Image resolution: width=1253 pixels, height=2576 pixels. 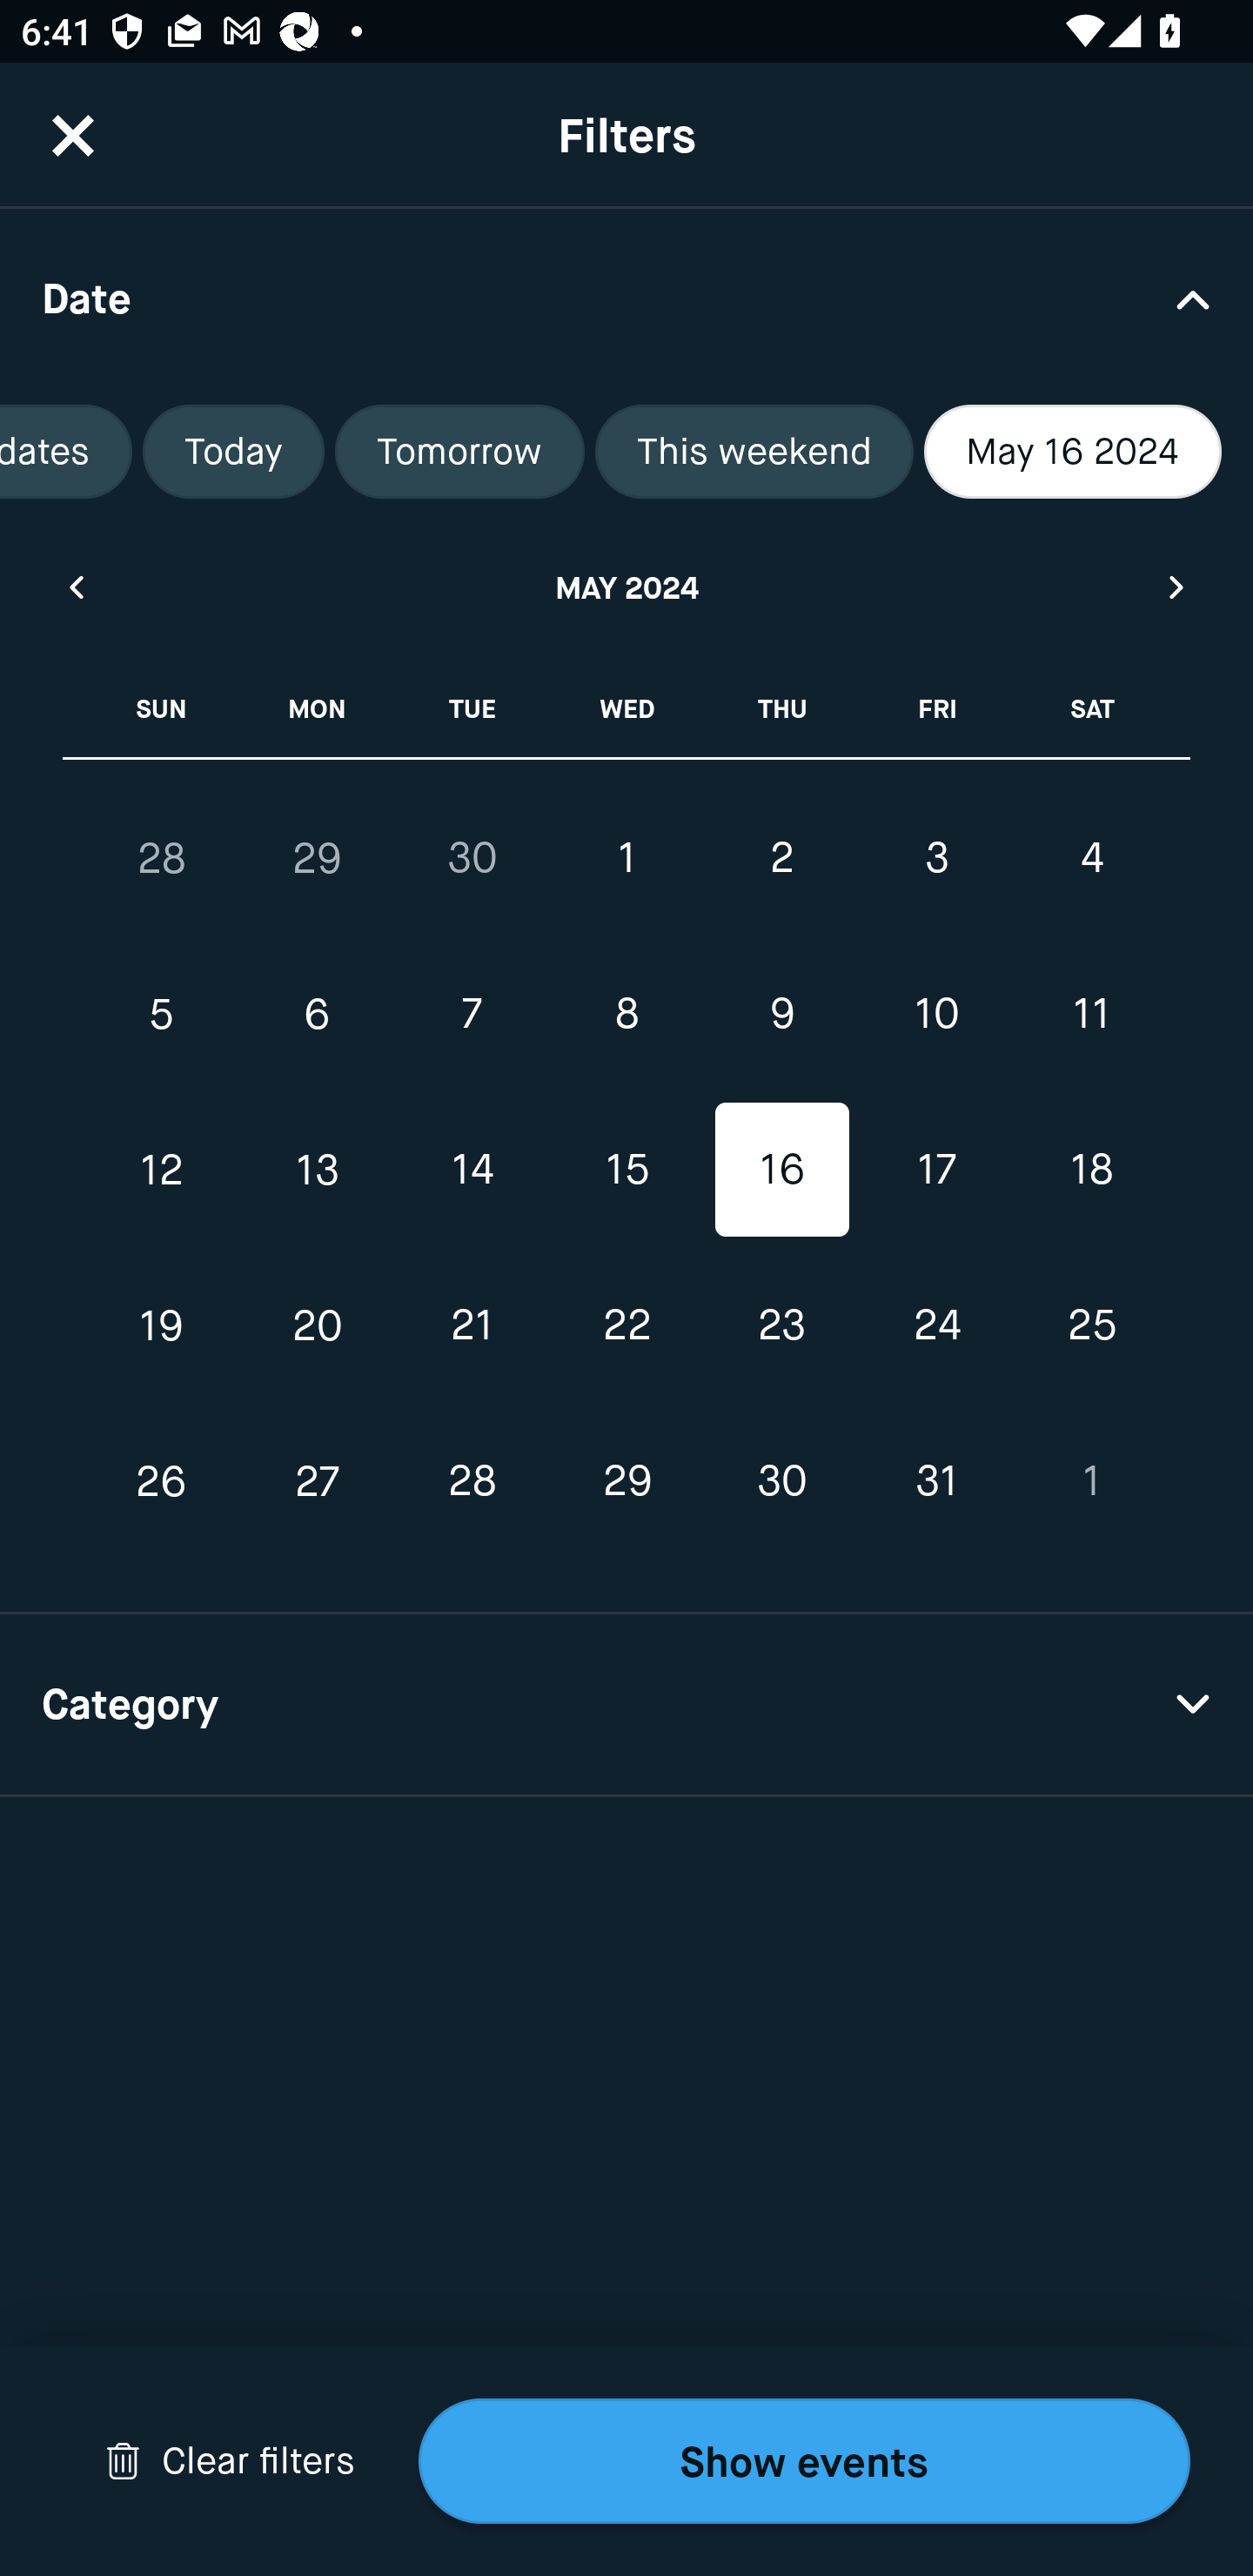 I want to click on 16, so click(x=781, y=1170).